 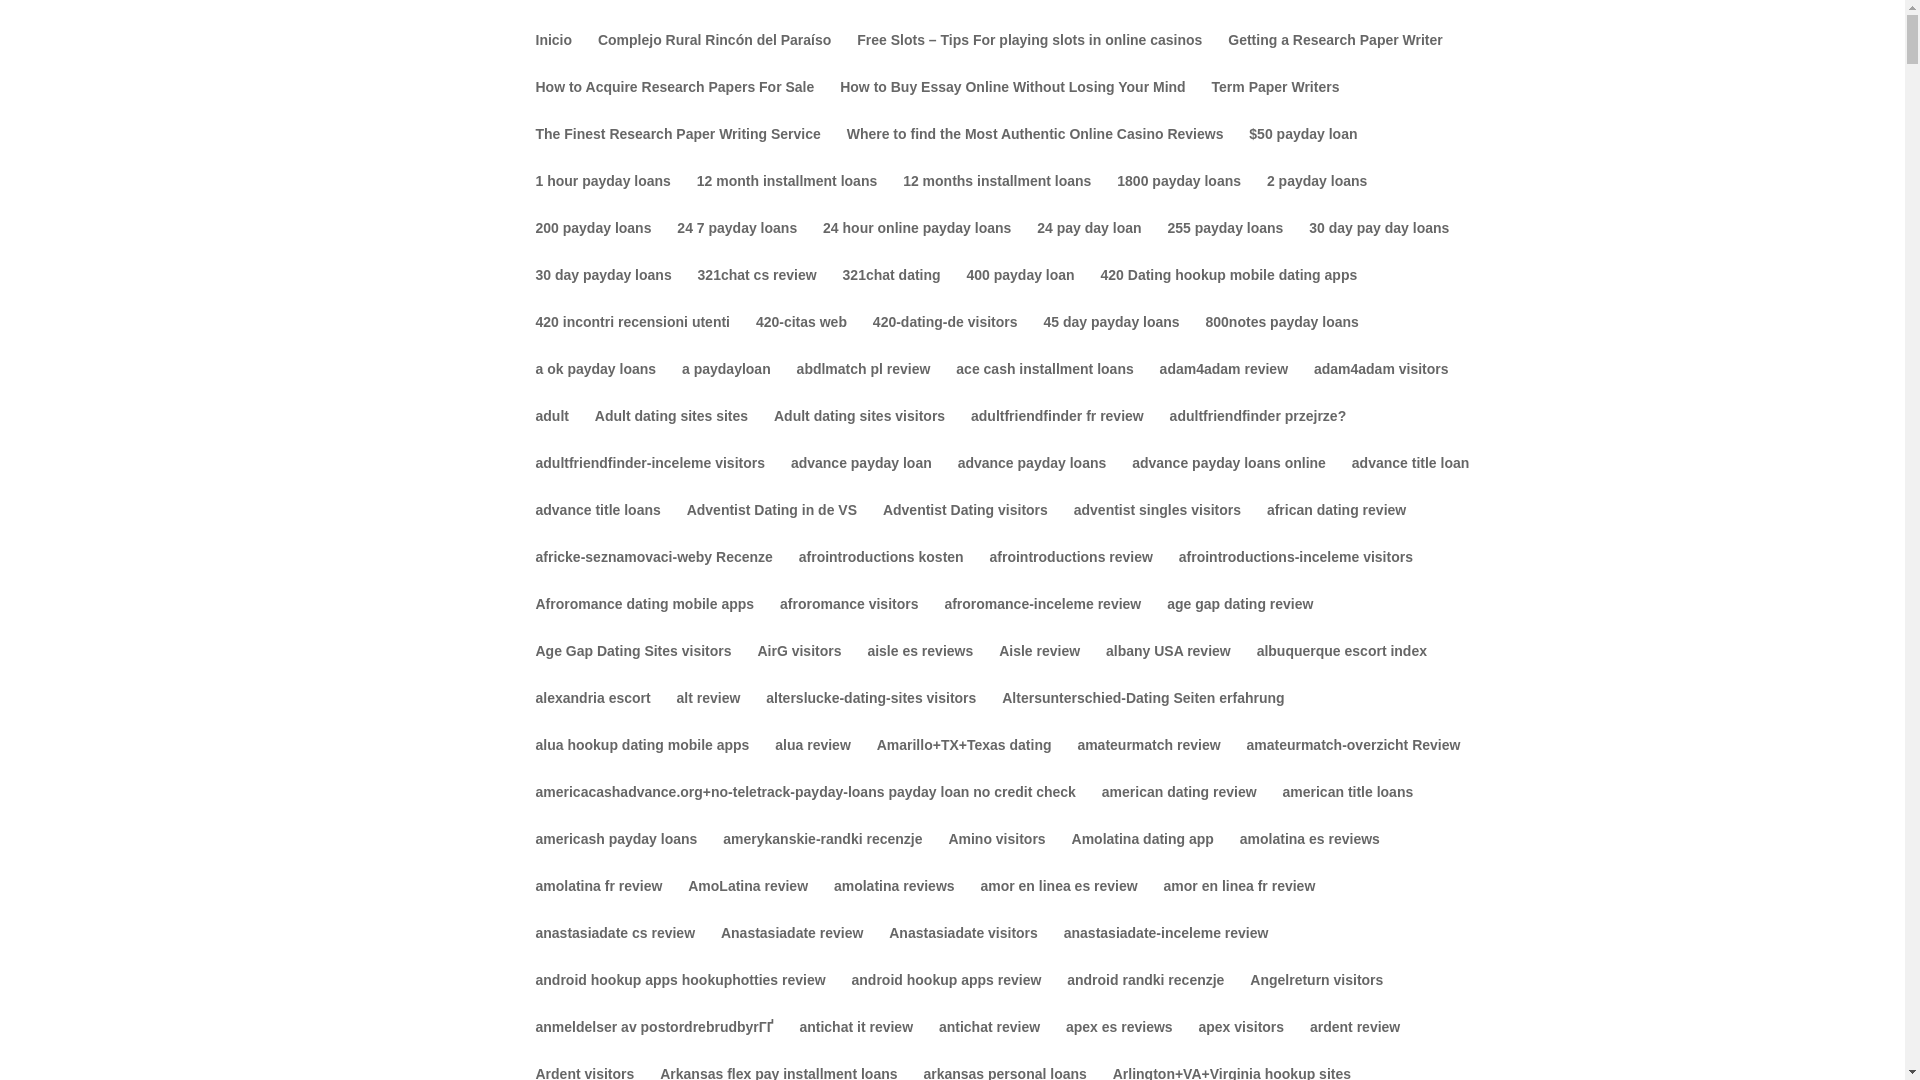 What do you see at coordinates (1224, 385) in the screenshot?
I see `adam4adam review` at bounding box center [1224, 385].